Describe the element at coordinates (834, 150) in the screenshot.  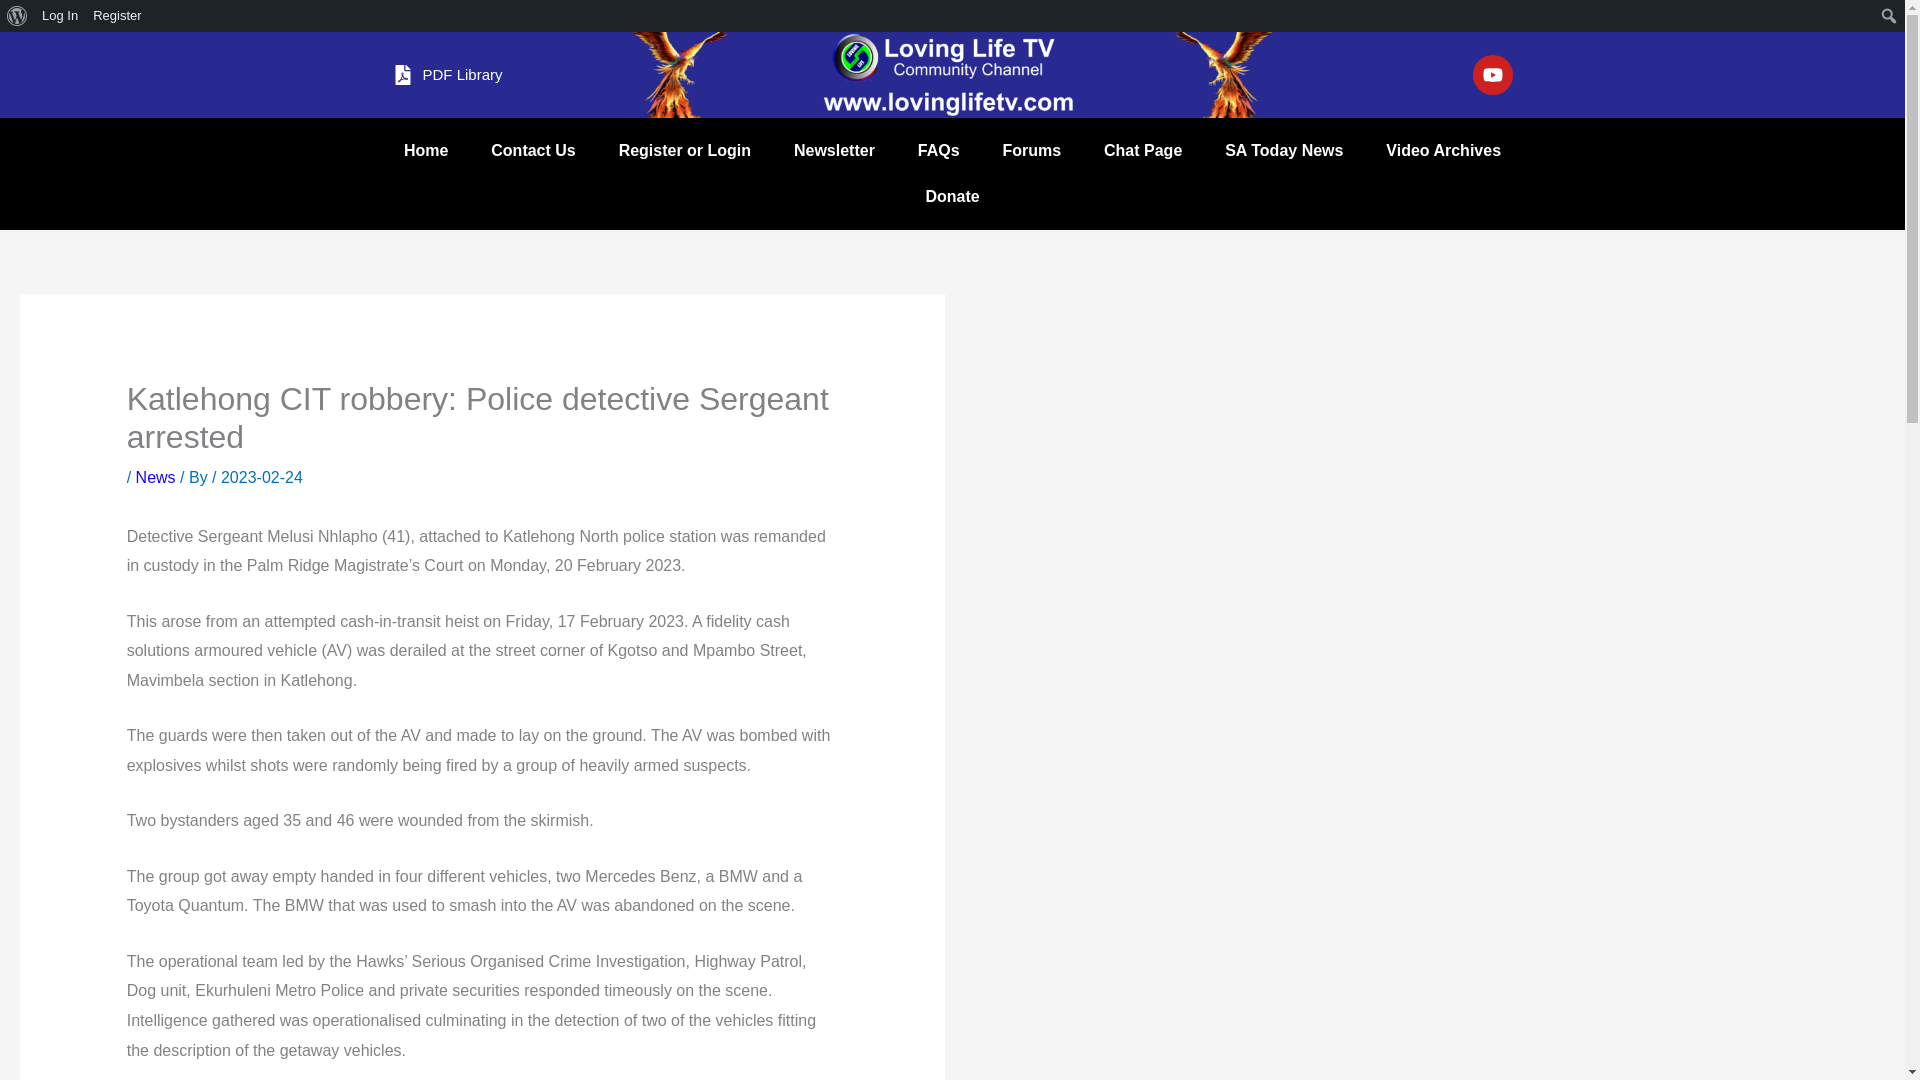
I see `Newsletter` at that location.